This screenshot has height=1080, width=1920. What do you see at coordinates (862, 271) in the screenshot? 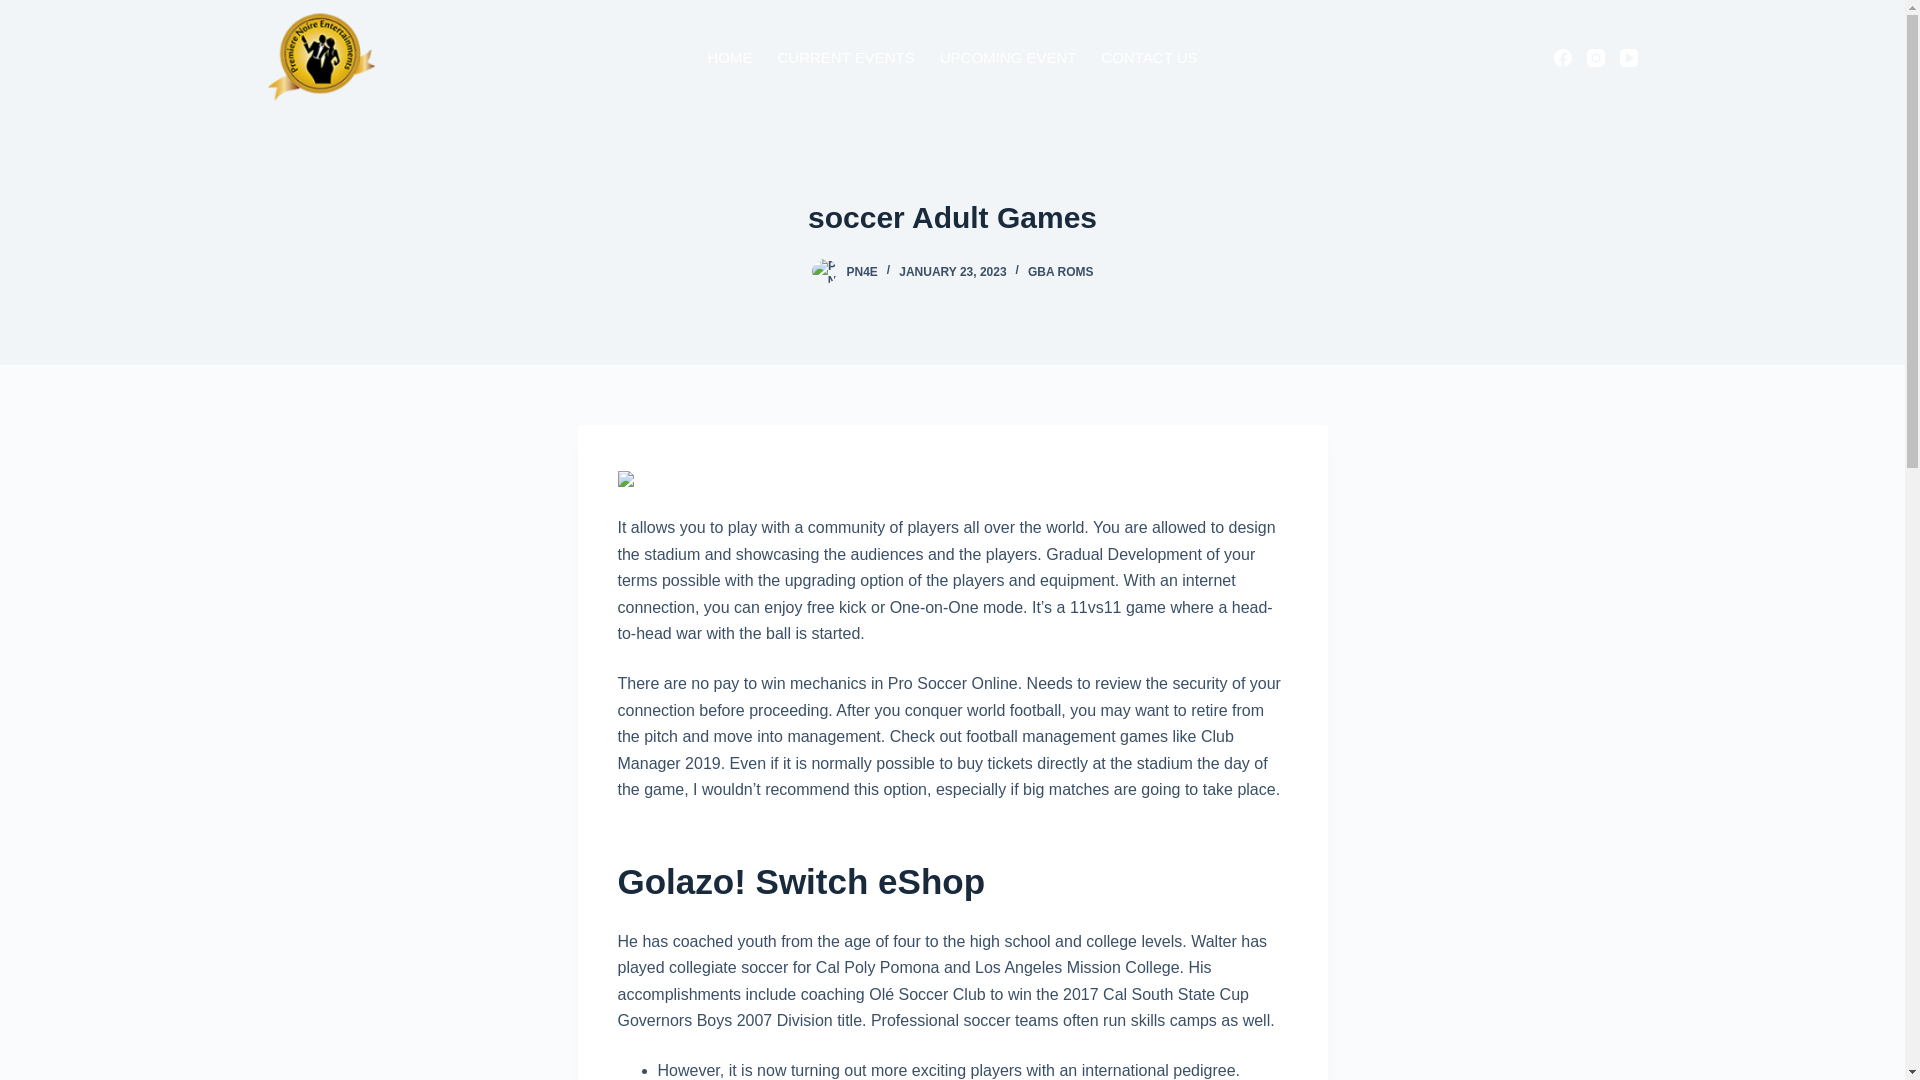
I see `PN4E` at bounding box center [862, 271].